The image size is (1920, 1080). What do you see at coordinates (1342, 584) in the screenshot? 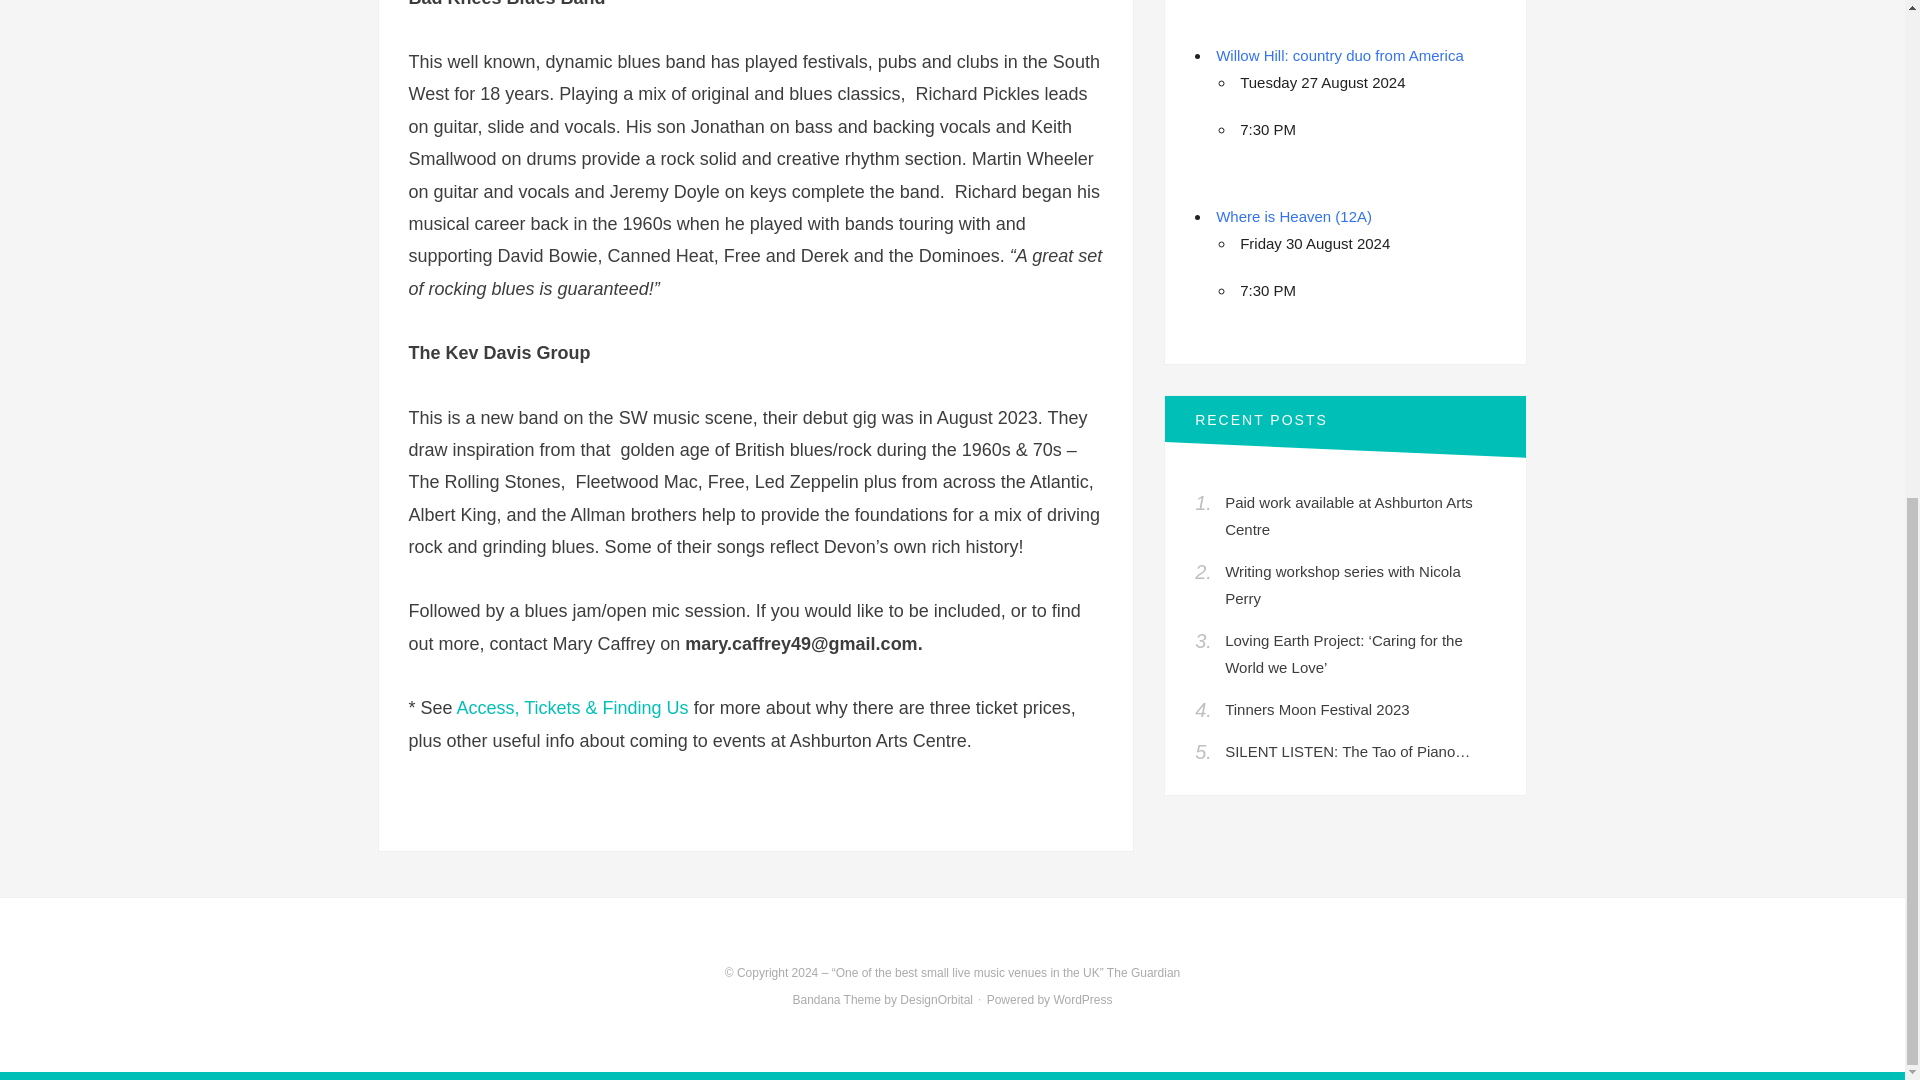
I see `Writing workshop series with Nicola Perry` at bounding box center [1342, 584].